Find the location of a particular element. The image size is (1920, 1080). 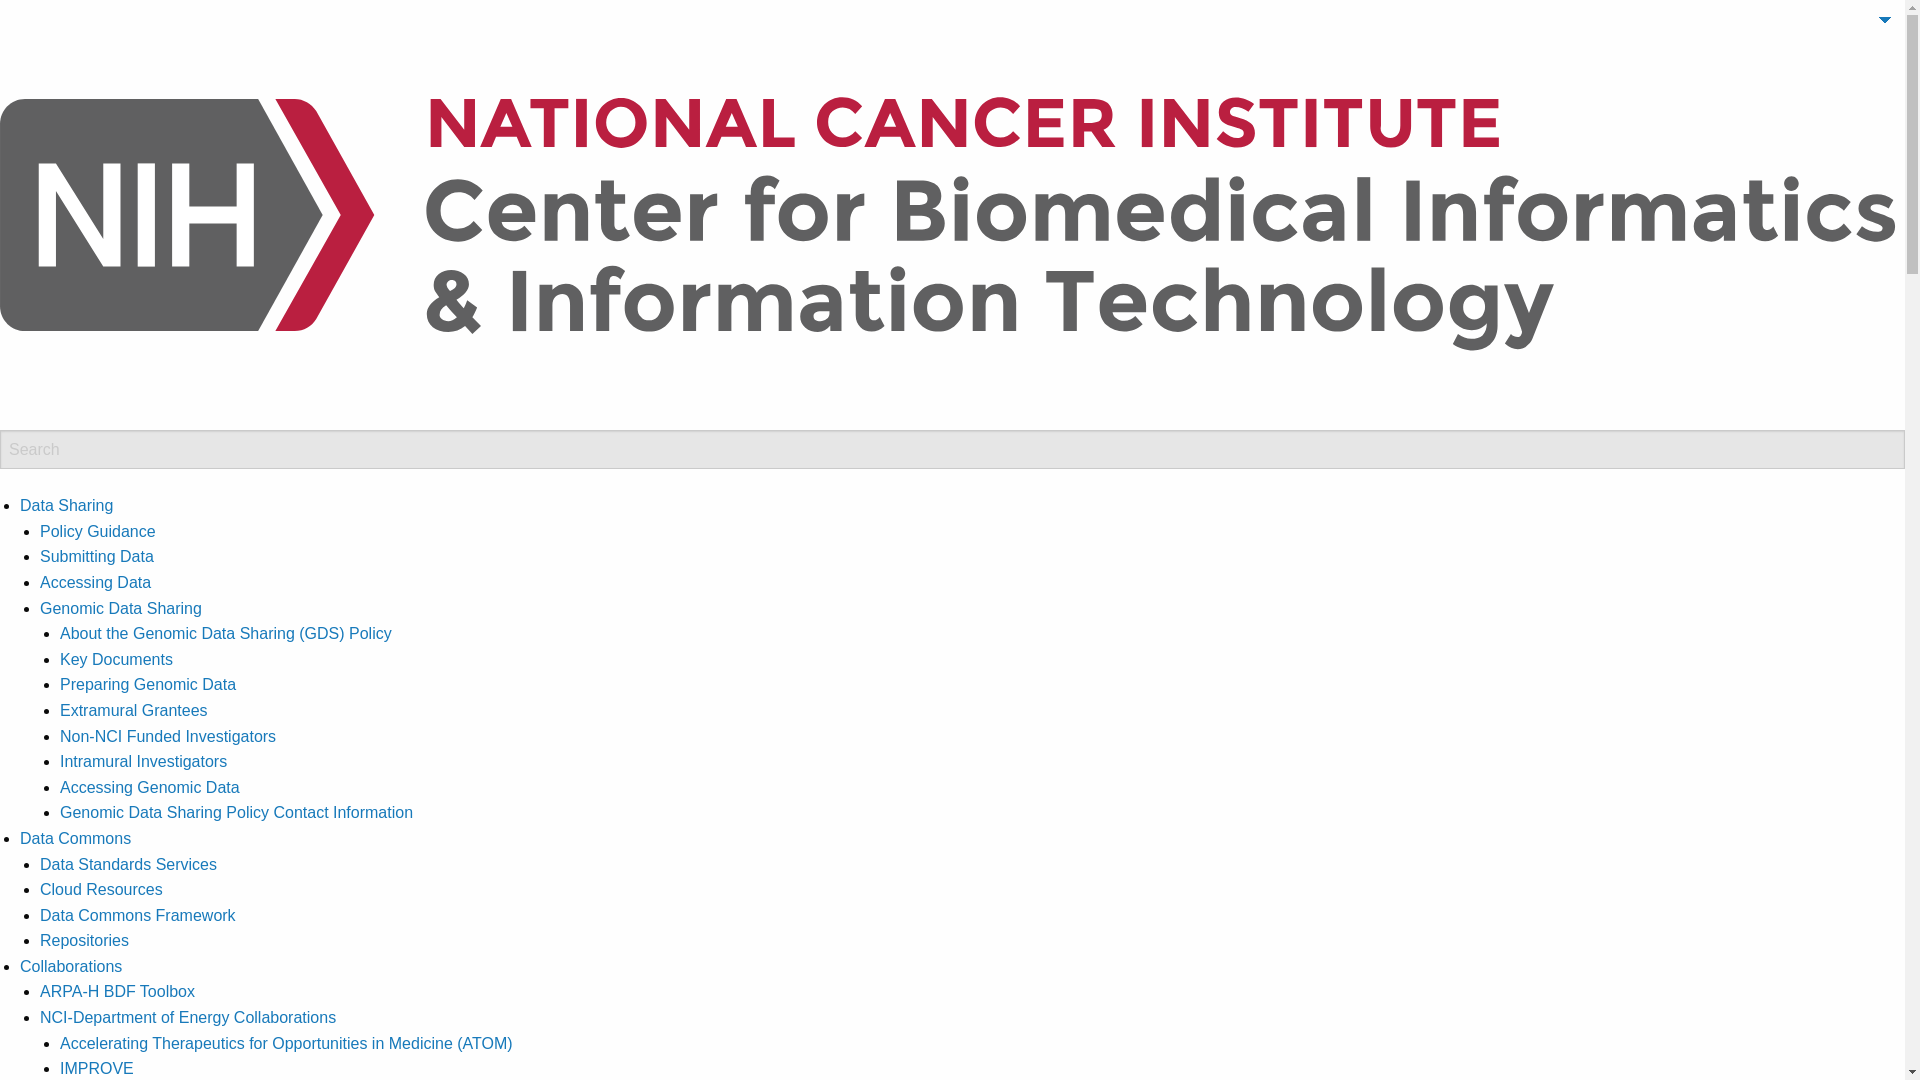

Data Standards Services is located at coordinates (128, 864).